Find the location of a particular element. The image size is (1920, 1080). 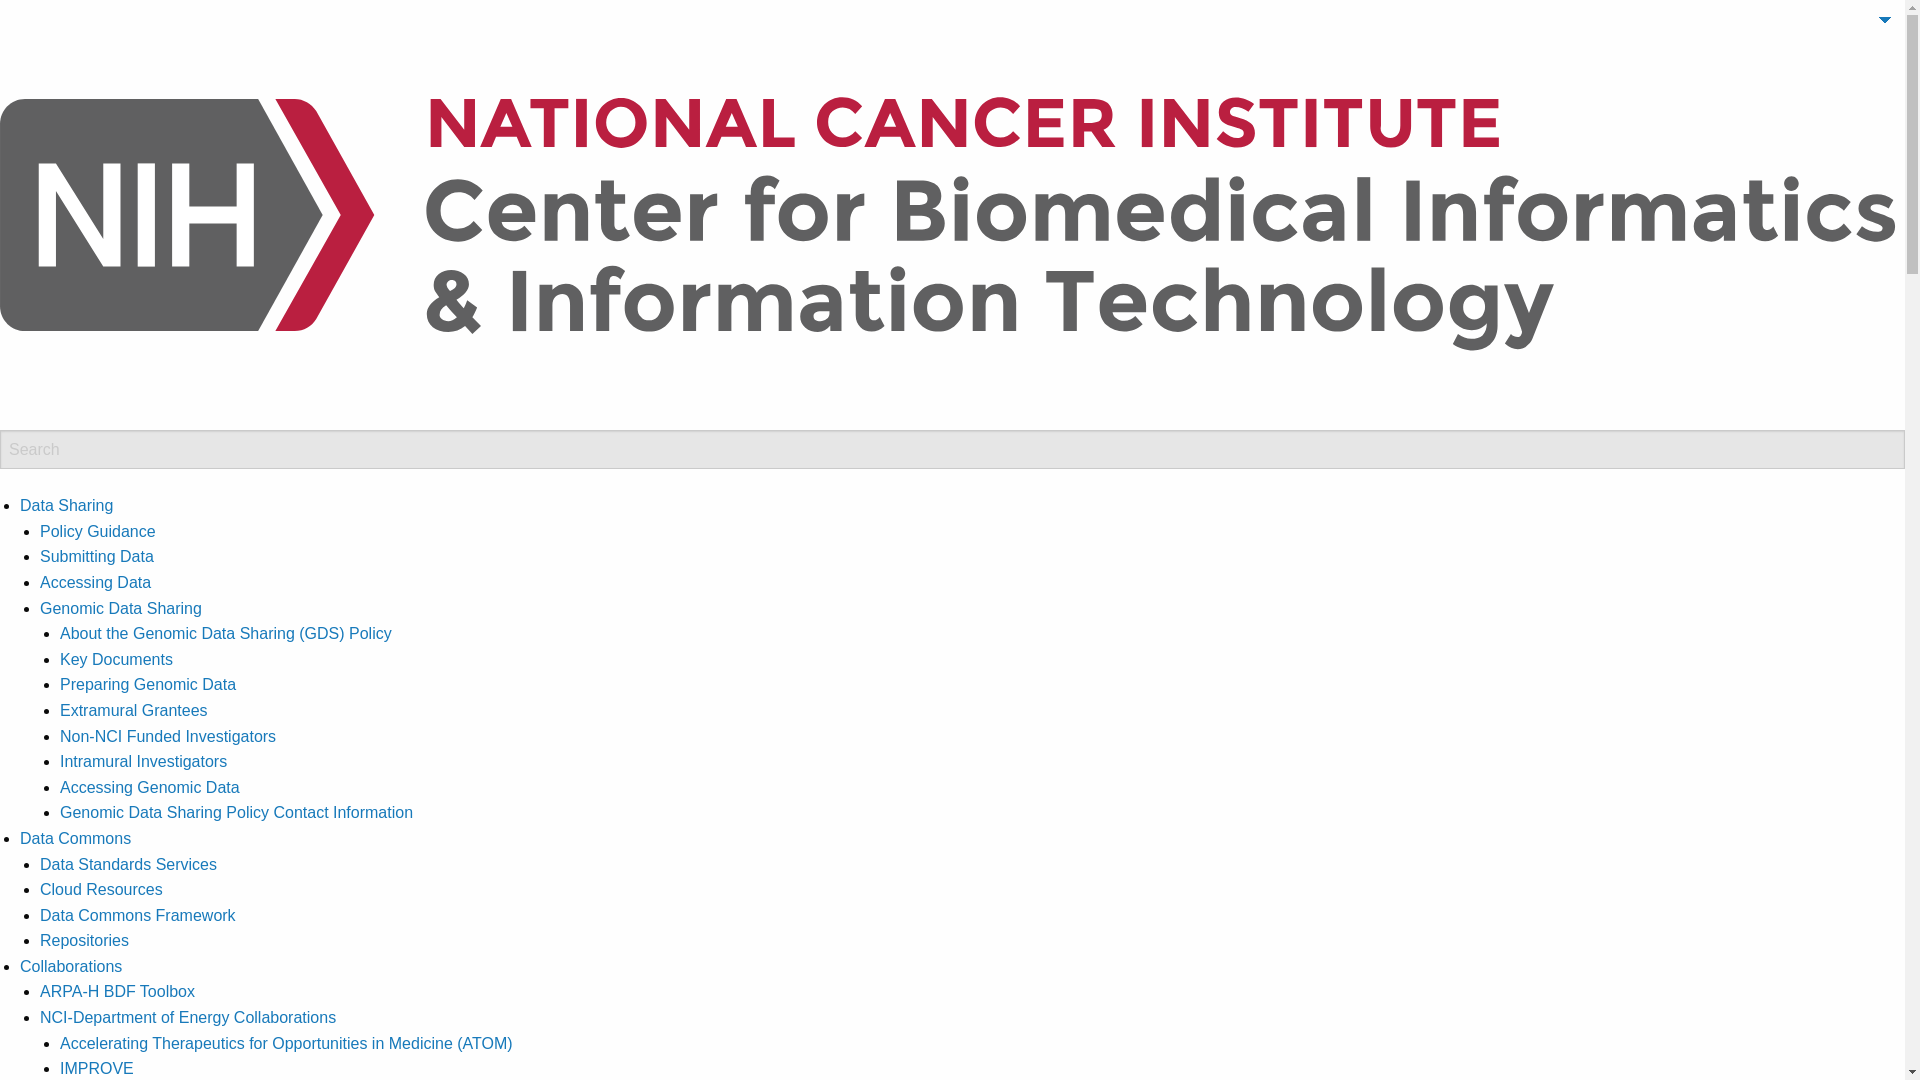

Data Standards Services is located at coordinates (128, 864).